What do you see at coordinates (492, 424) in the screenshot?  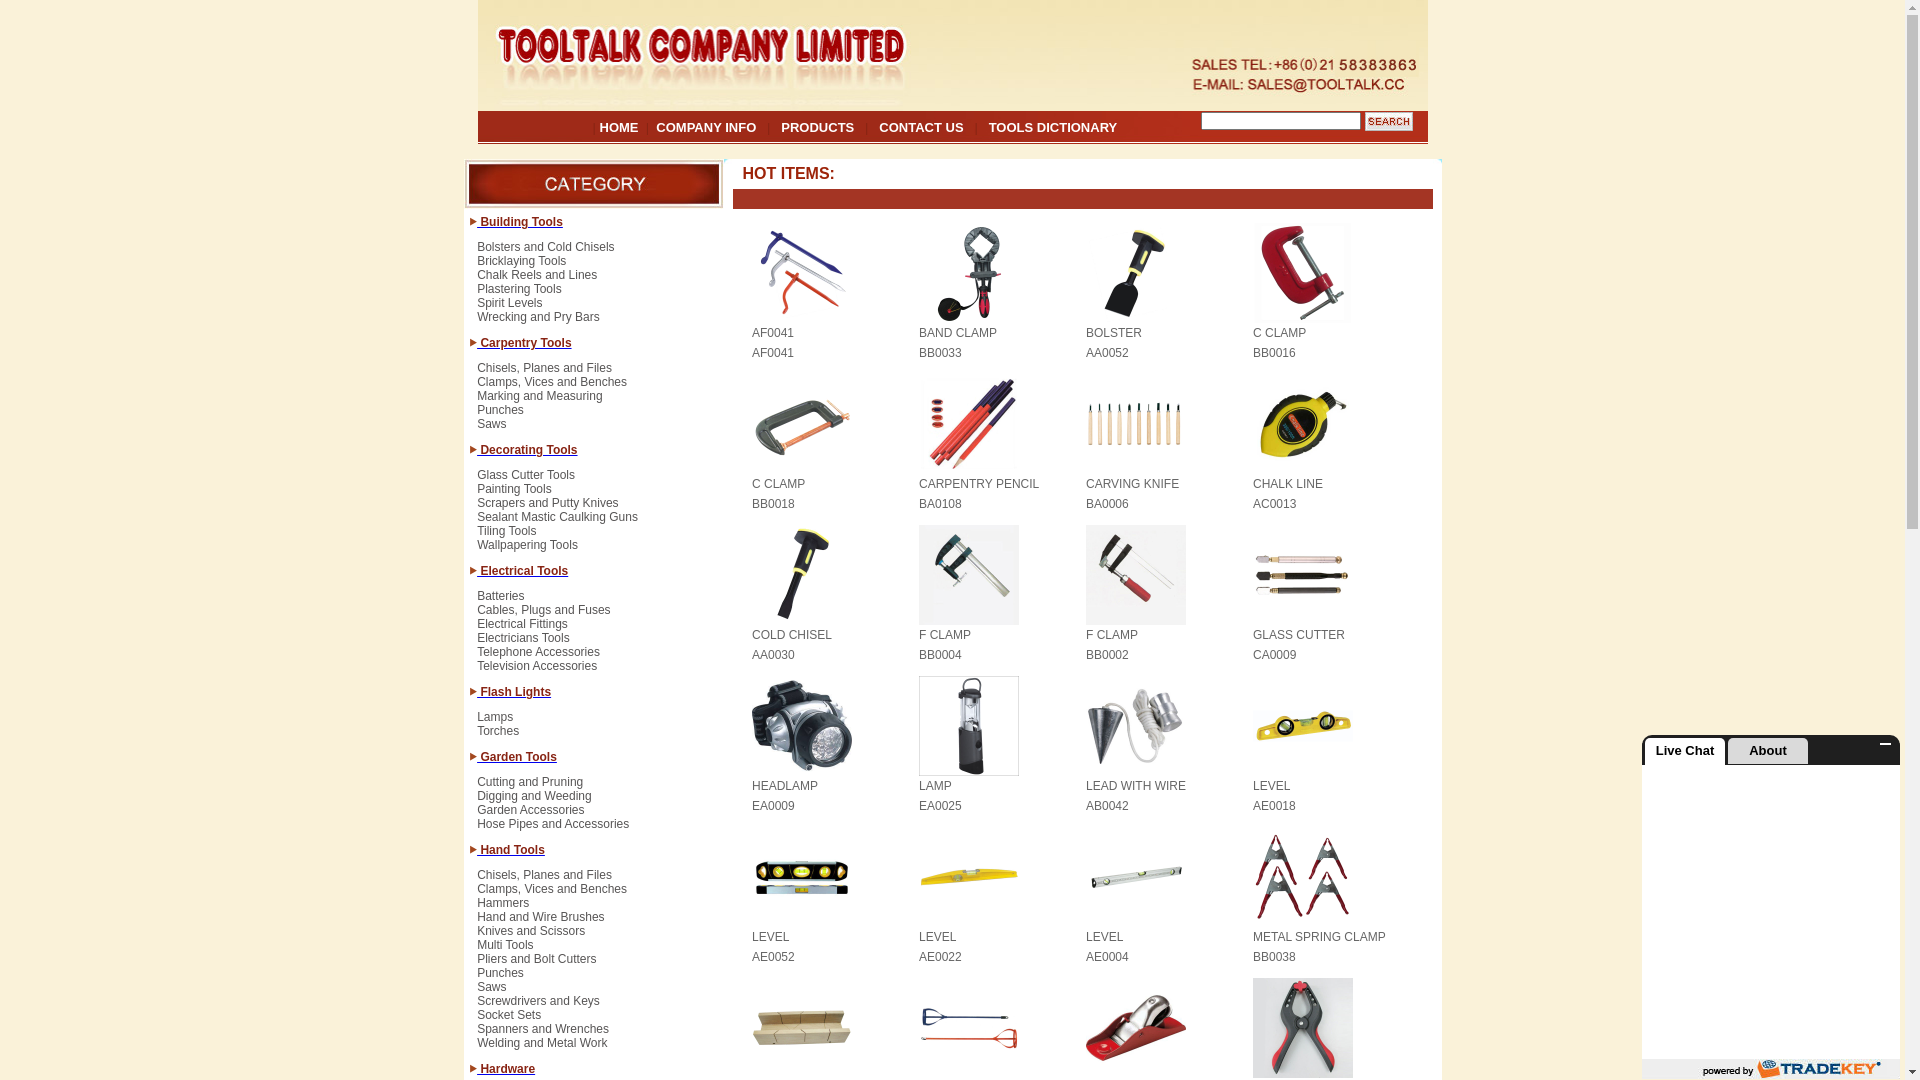 I see `Saws` at bounding box center [492, 424].